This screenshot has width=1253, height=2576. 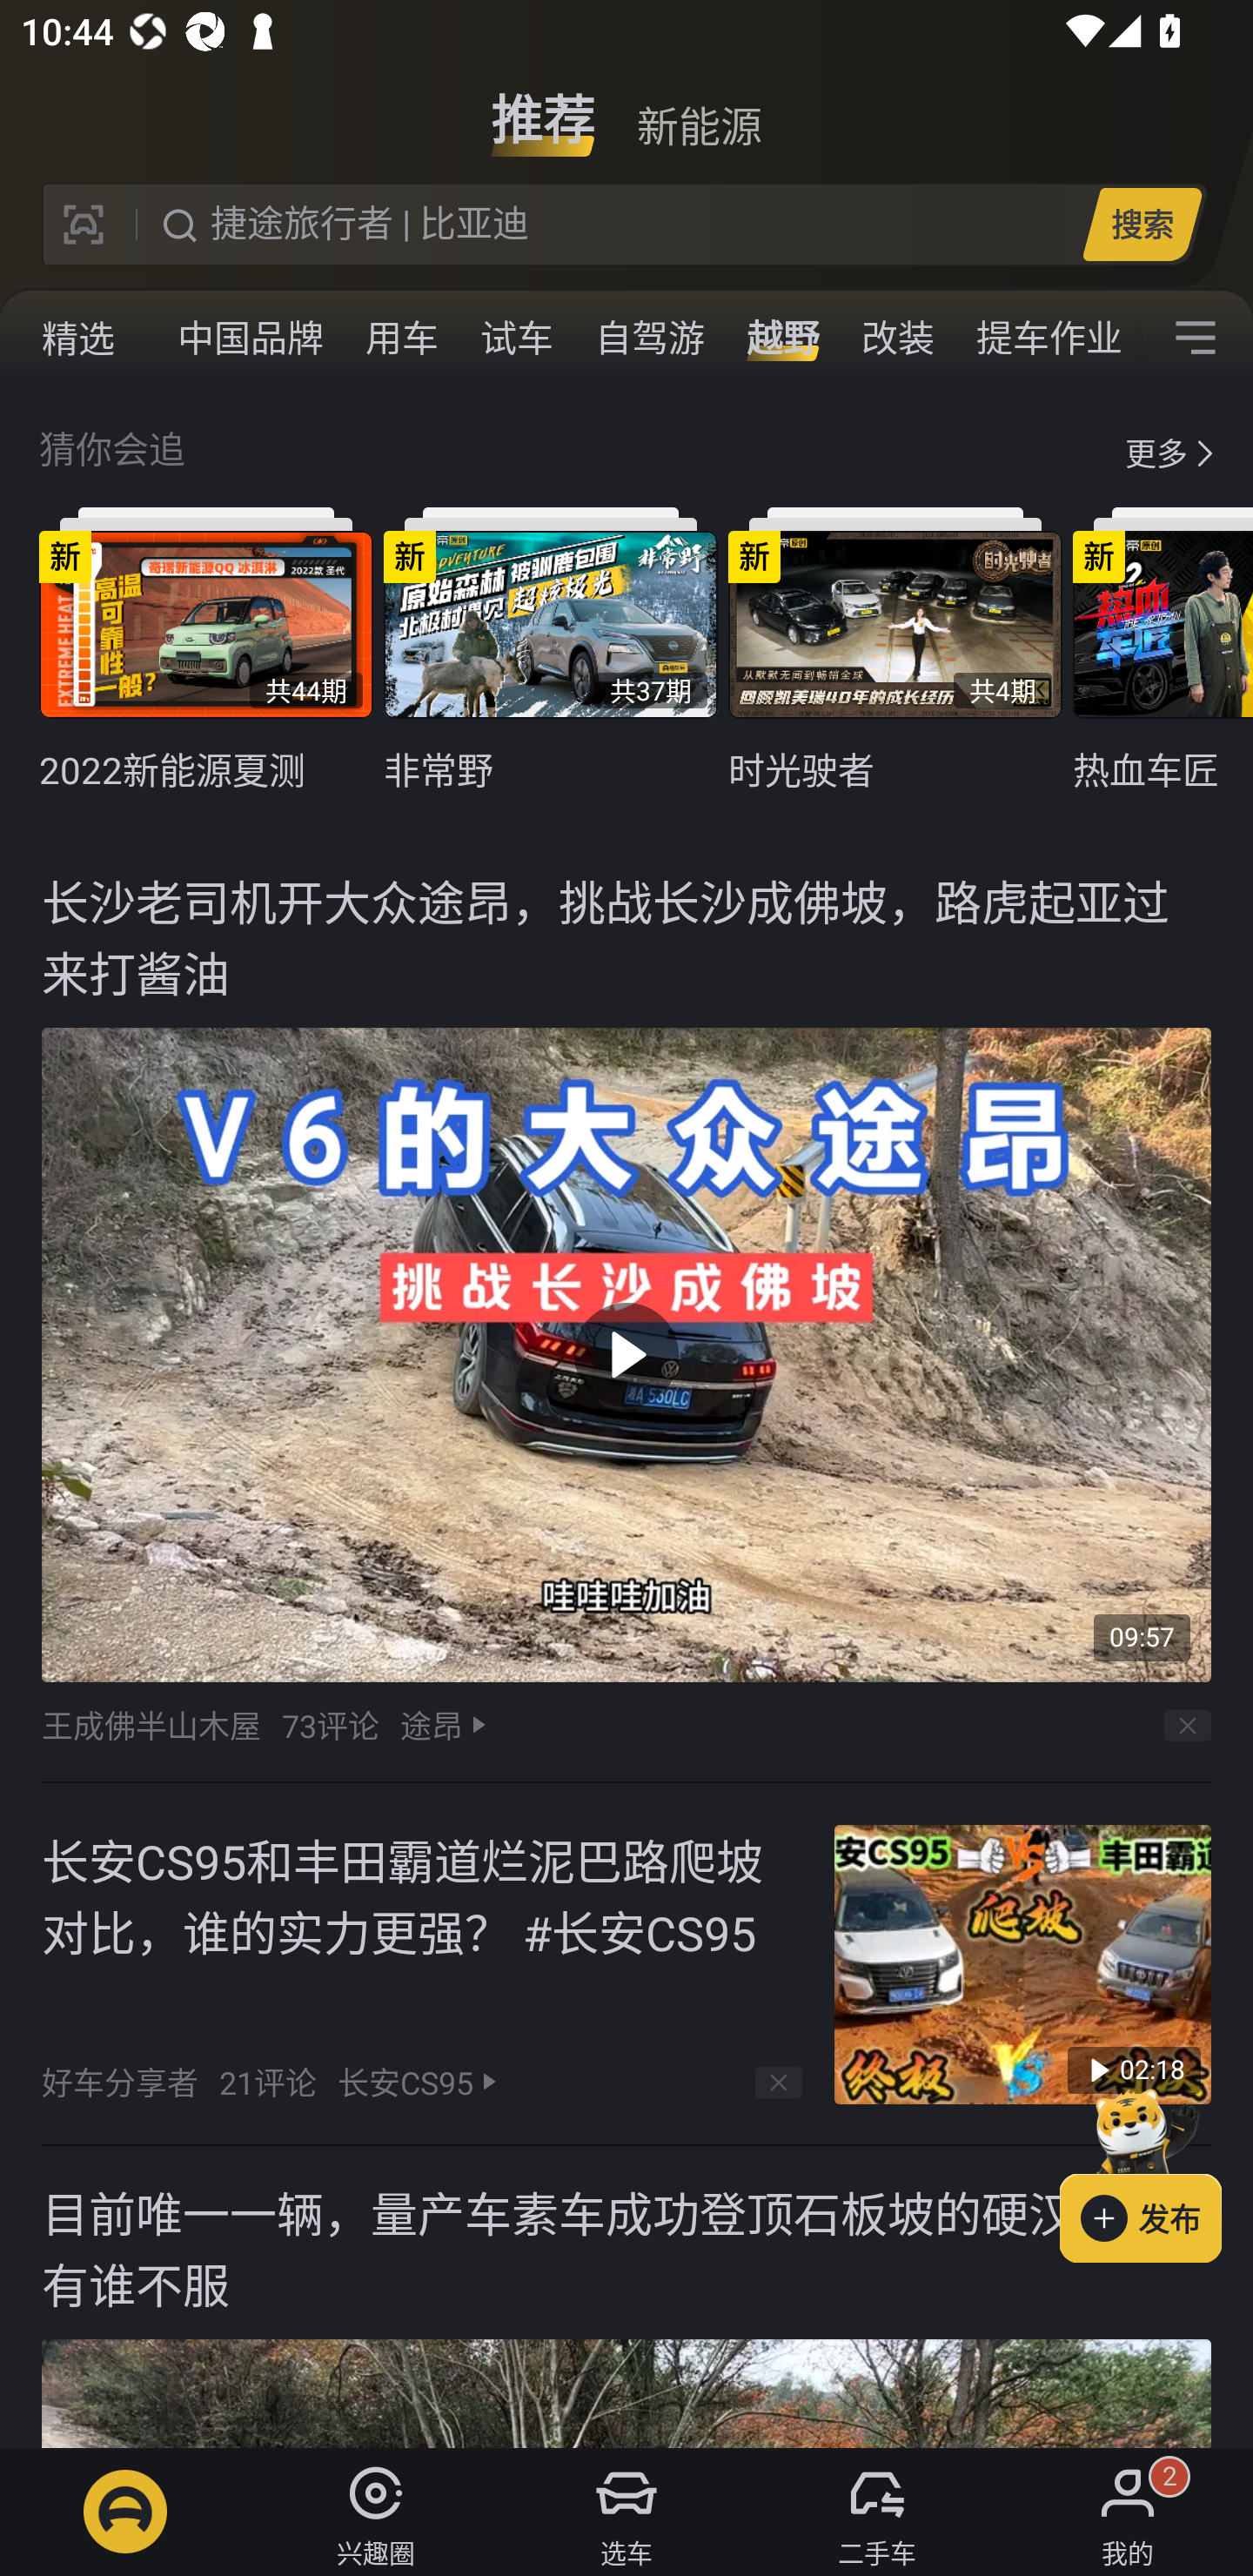 What do you see at coordinates (895, 650) in the screenshot?
I see `共4期 时光驶者` at bounding box center [895, 650].